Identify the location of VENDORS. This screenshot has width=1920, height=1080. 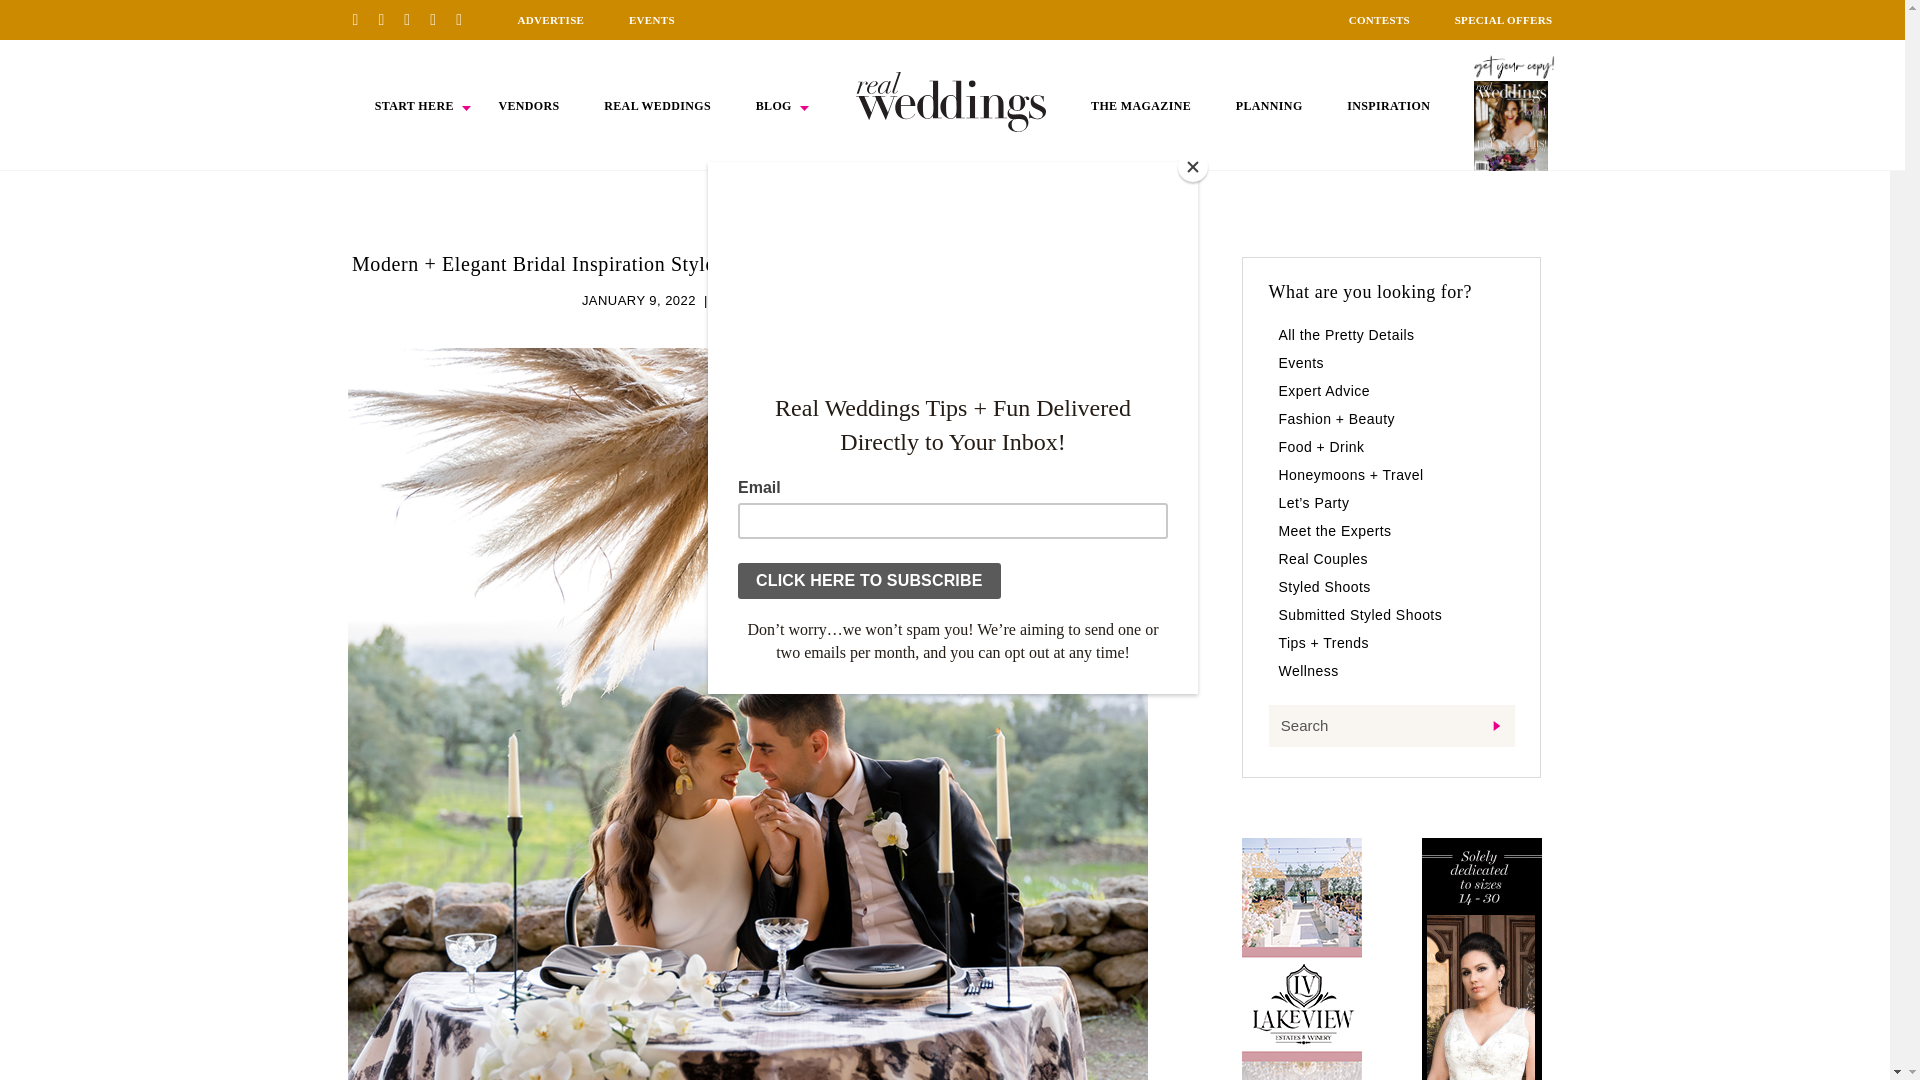
(528, 106).